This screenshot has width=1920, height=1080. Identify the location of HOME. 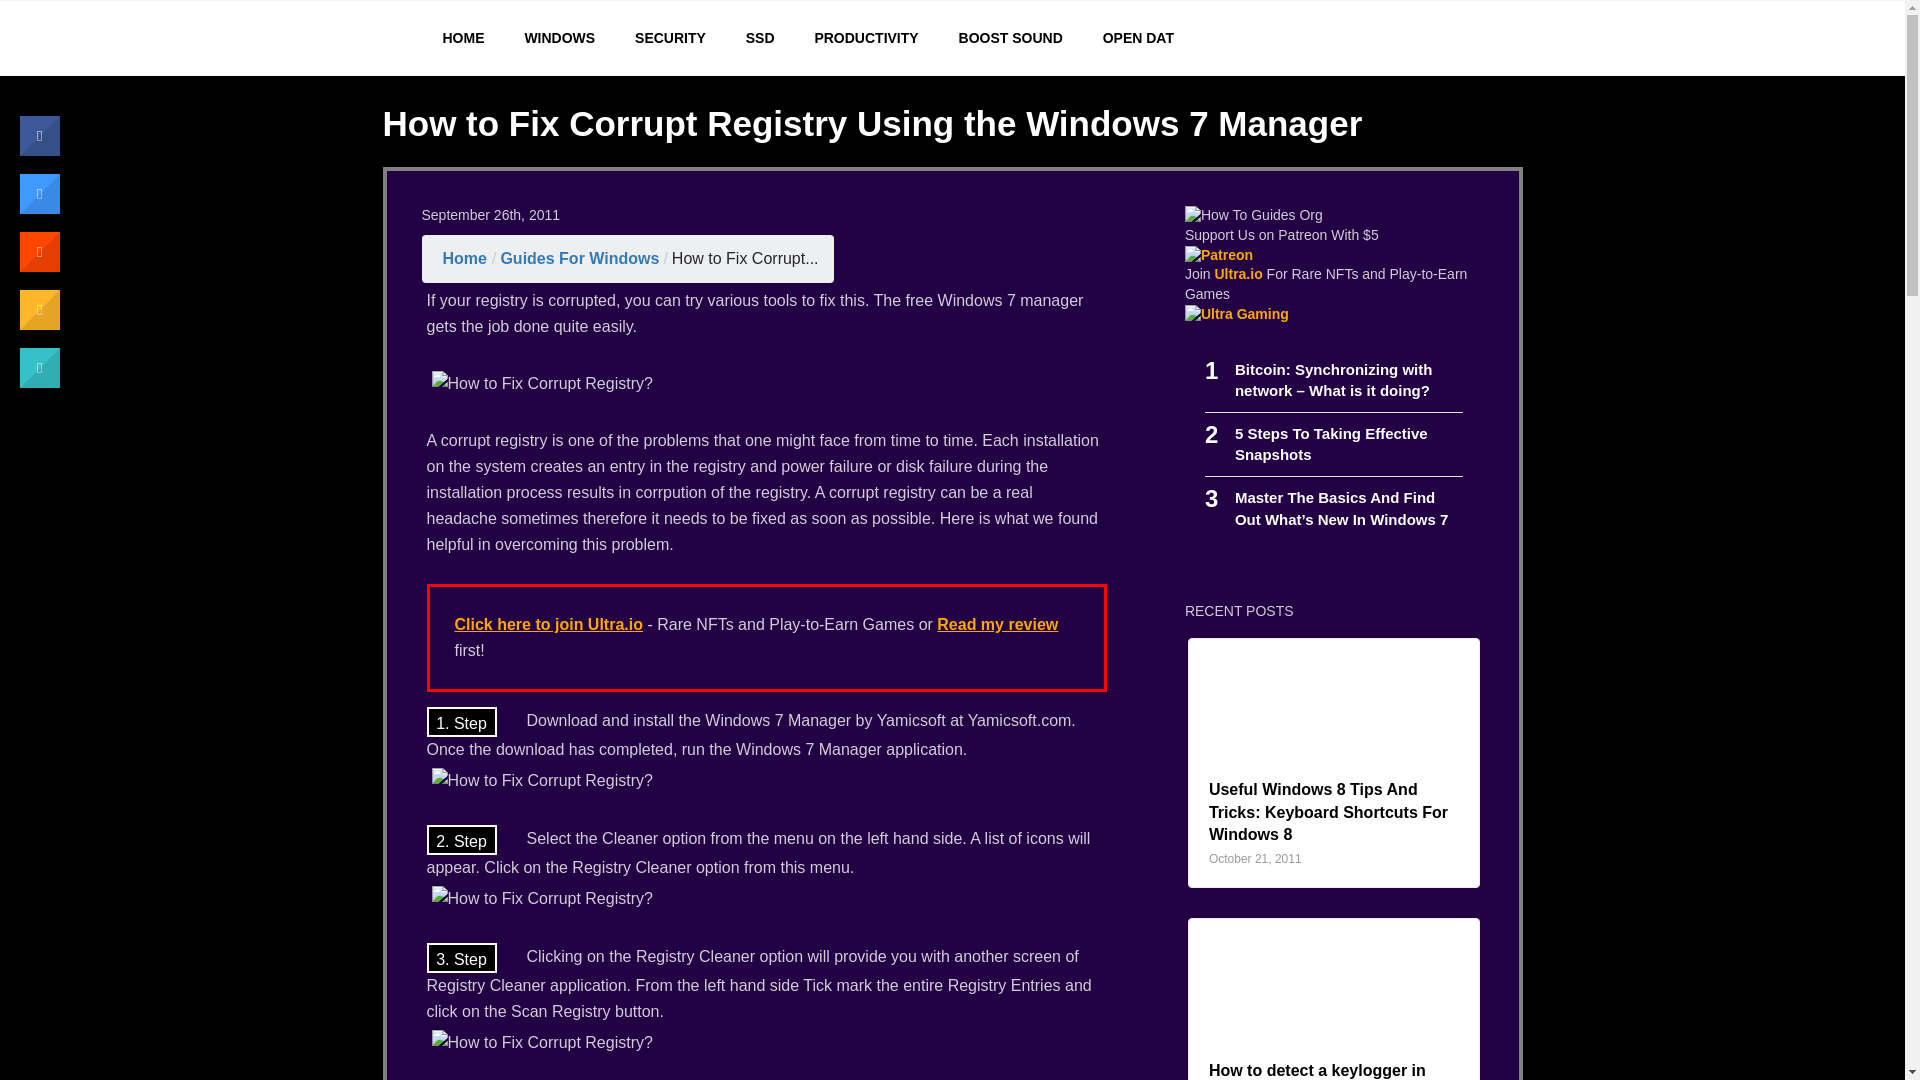
(447, 38).